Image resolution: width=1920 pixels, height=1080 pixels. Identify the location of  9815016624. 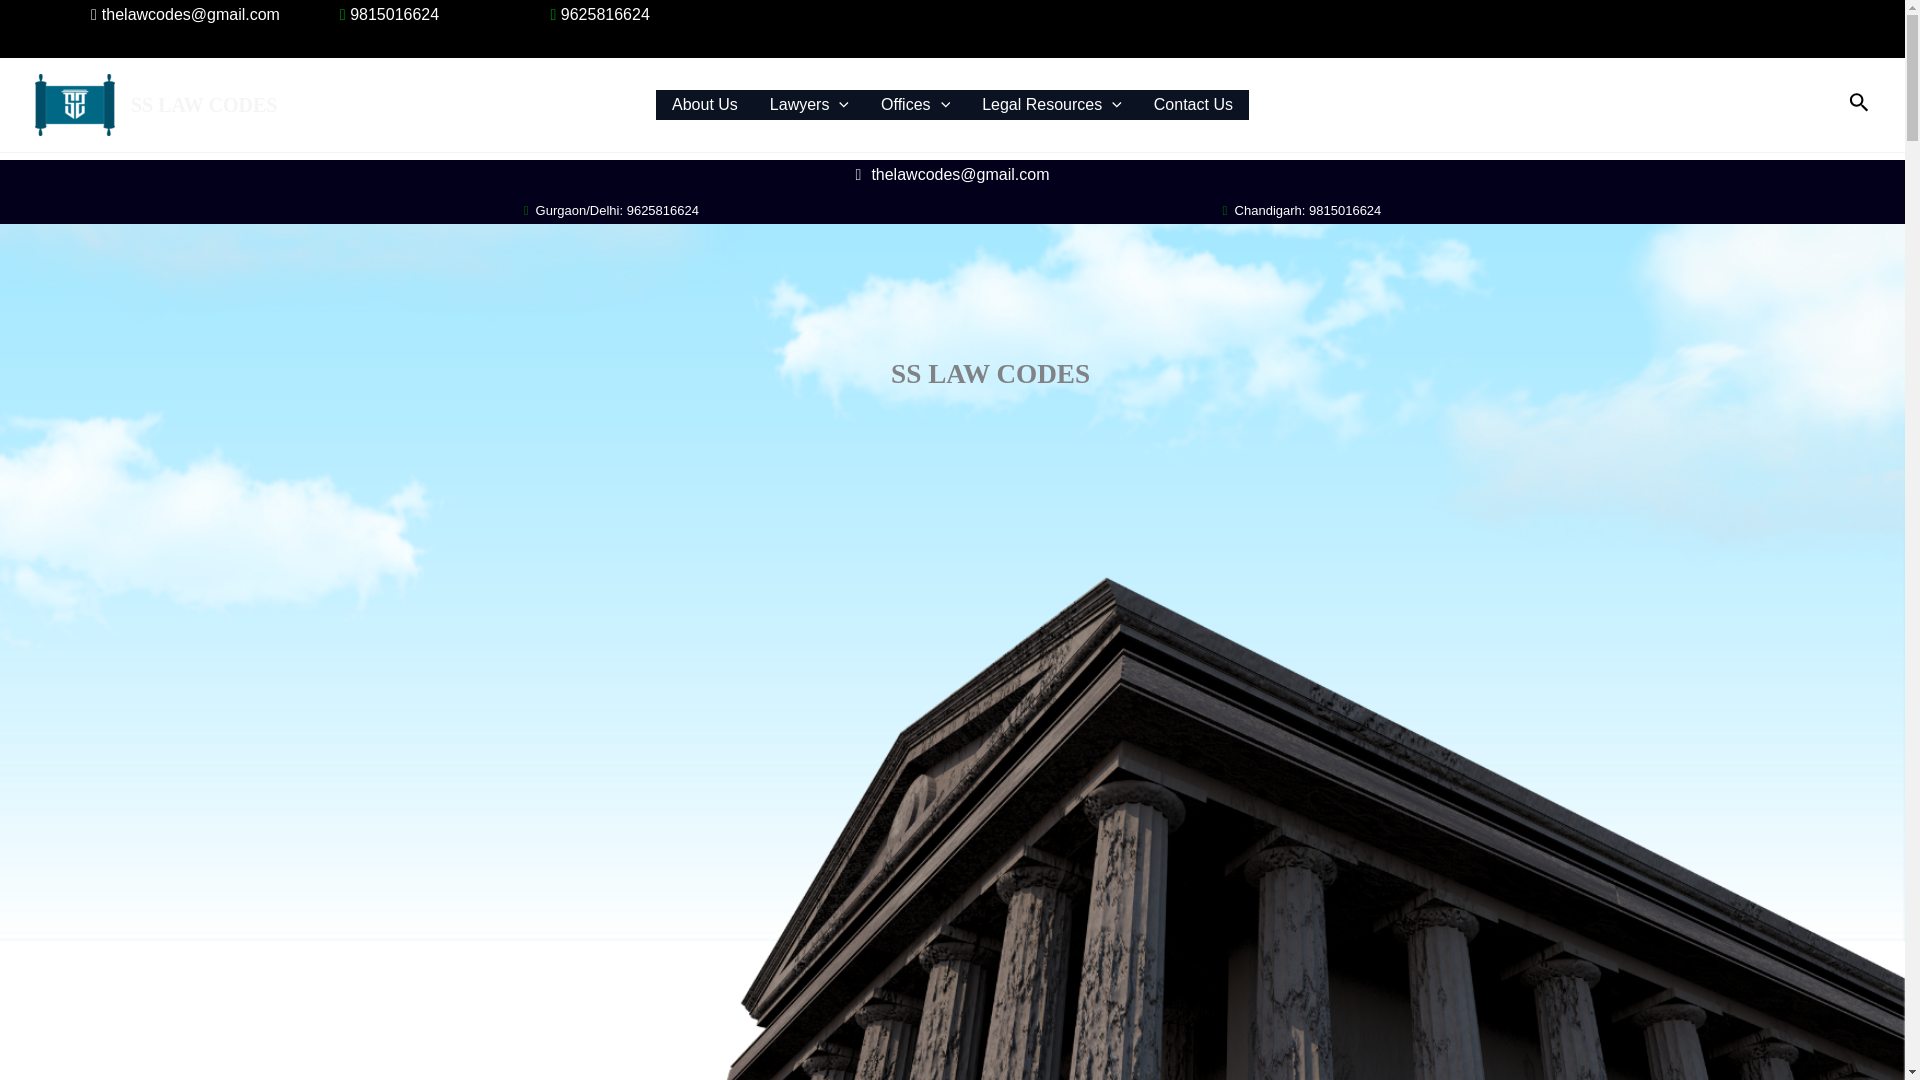
(386, 15).